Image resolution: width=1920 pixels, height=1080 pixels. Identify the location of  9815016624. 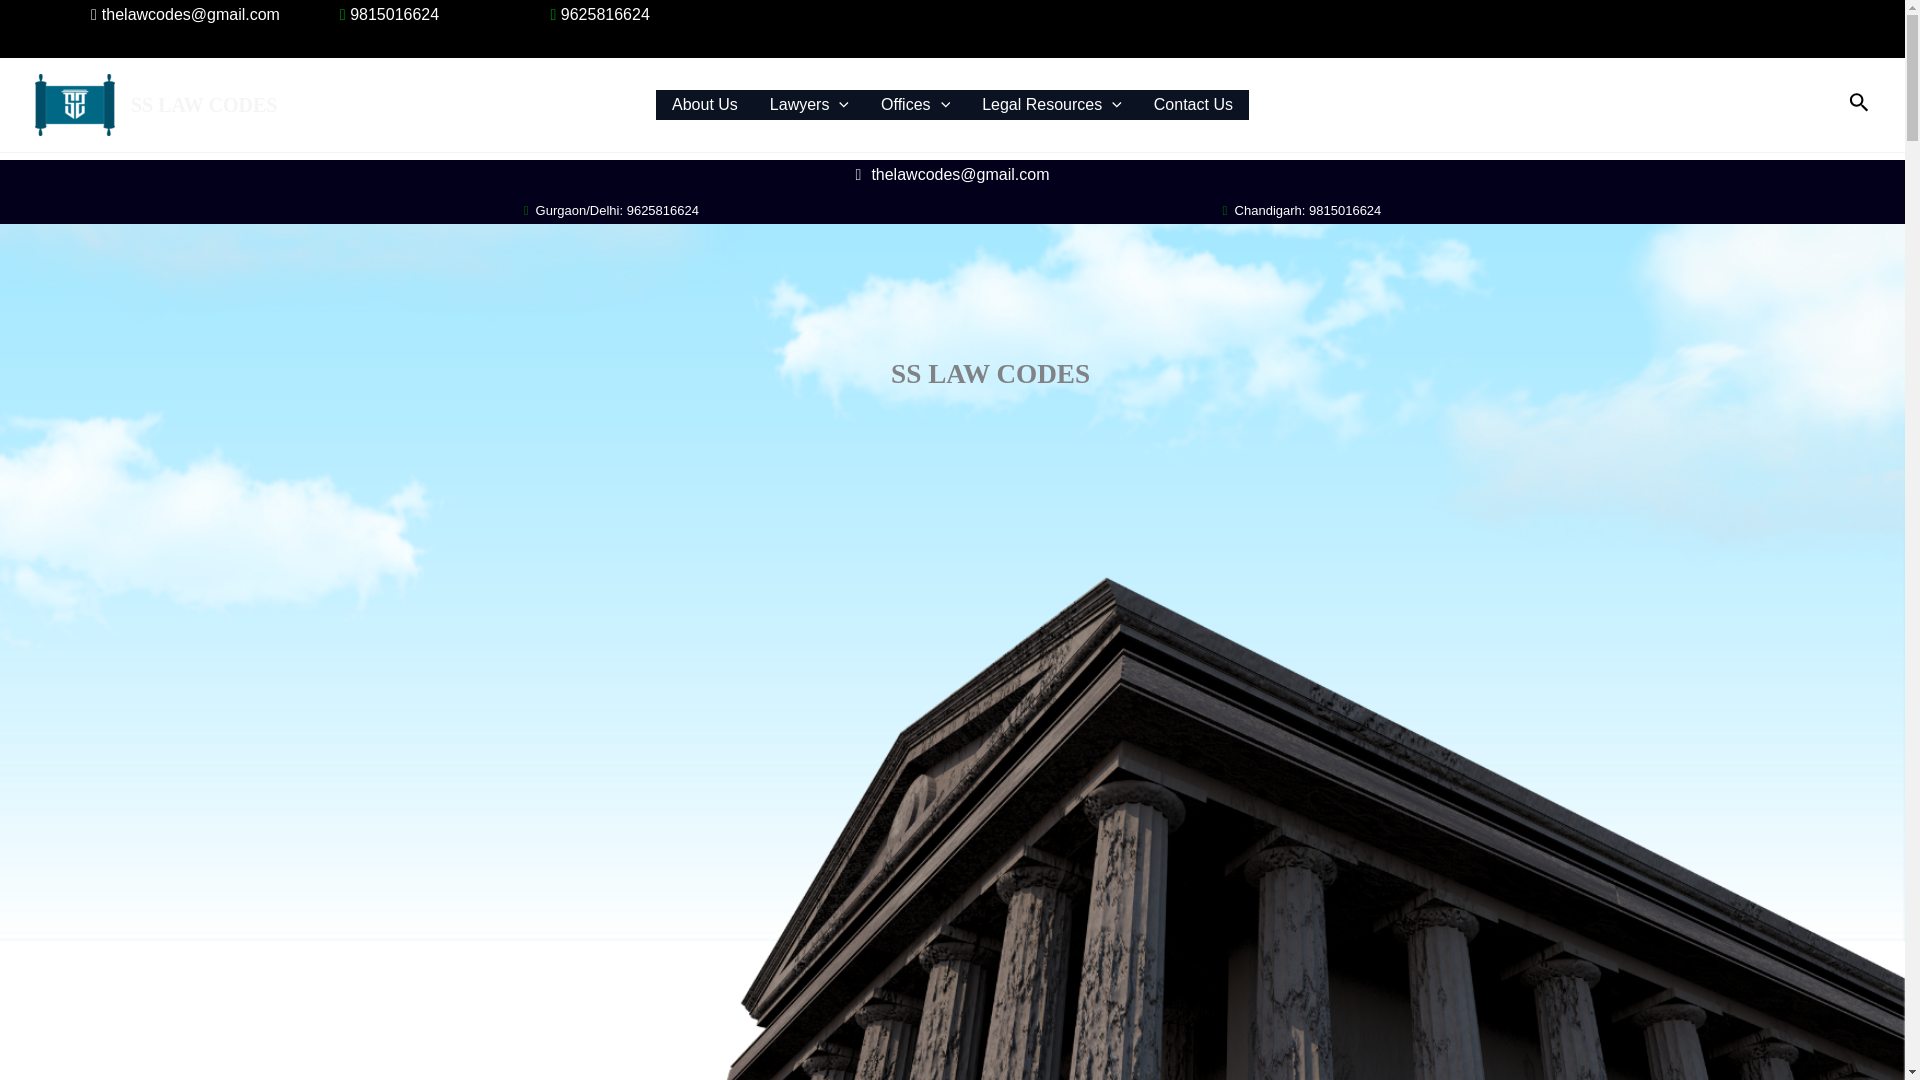
(386, 15).